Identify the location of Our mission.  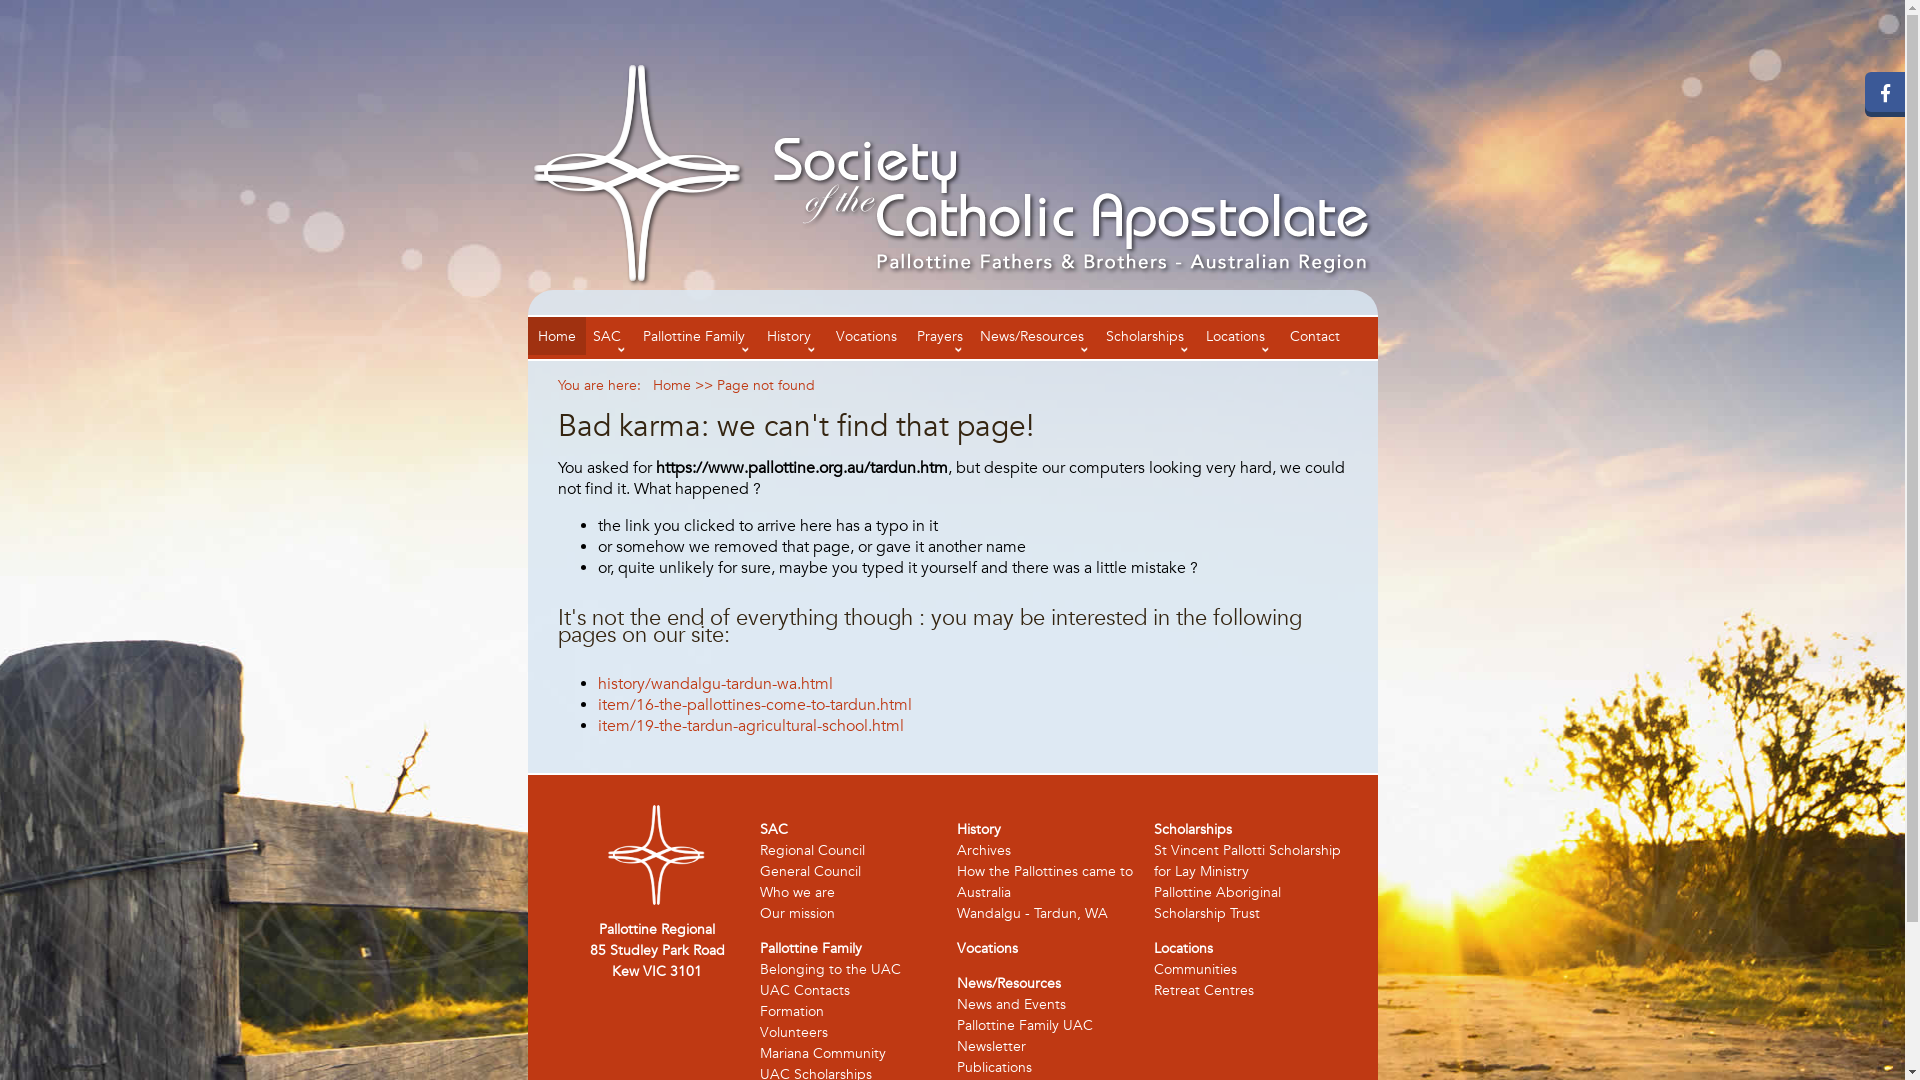
(798, 913).